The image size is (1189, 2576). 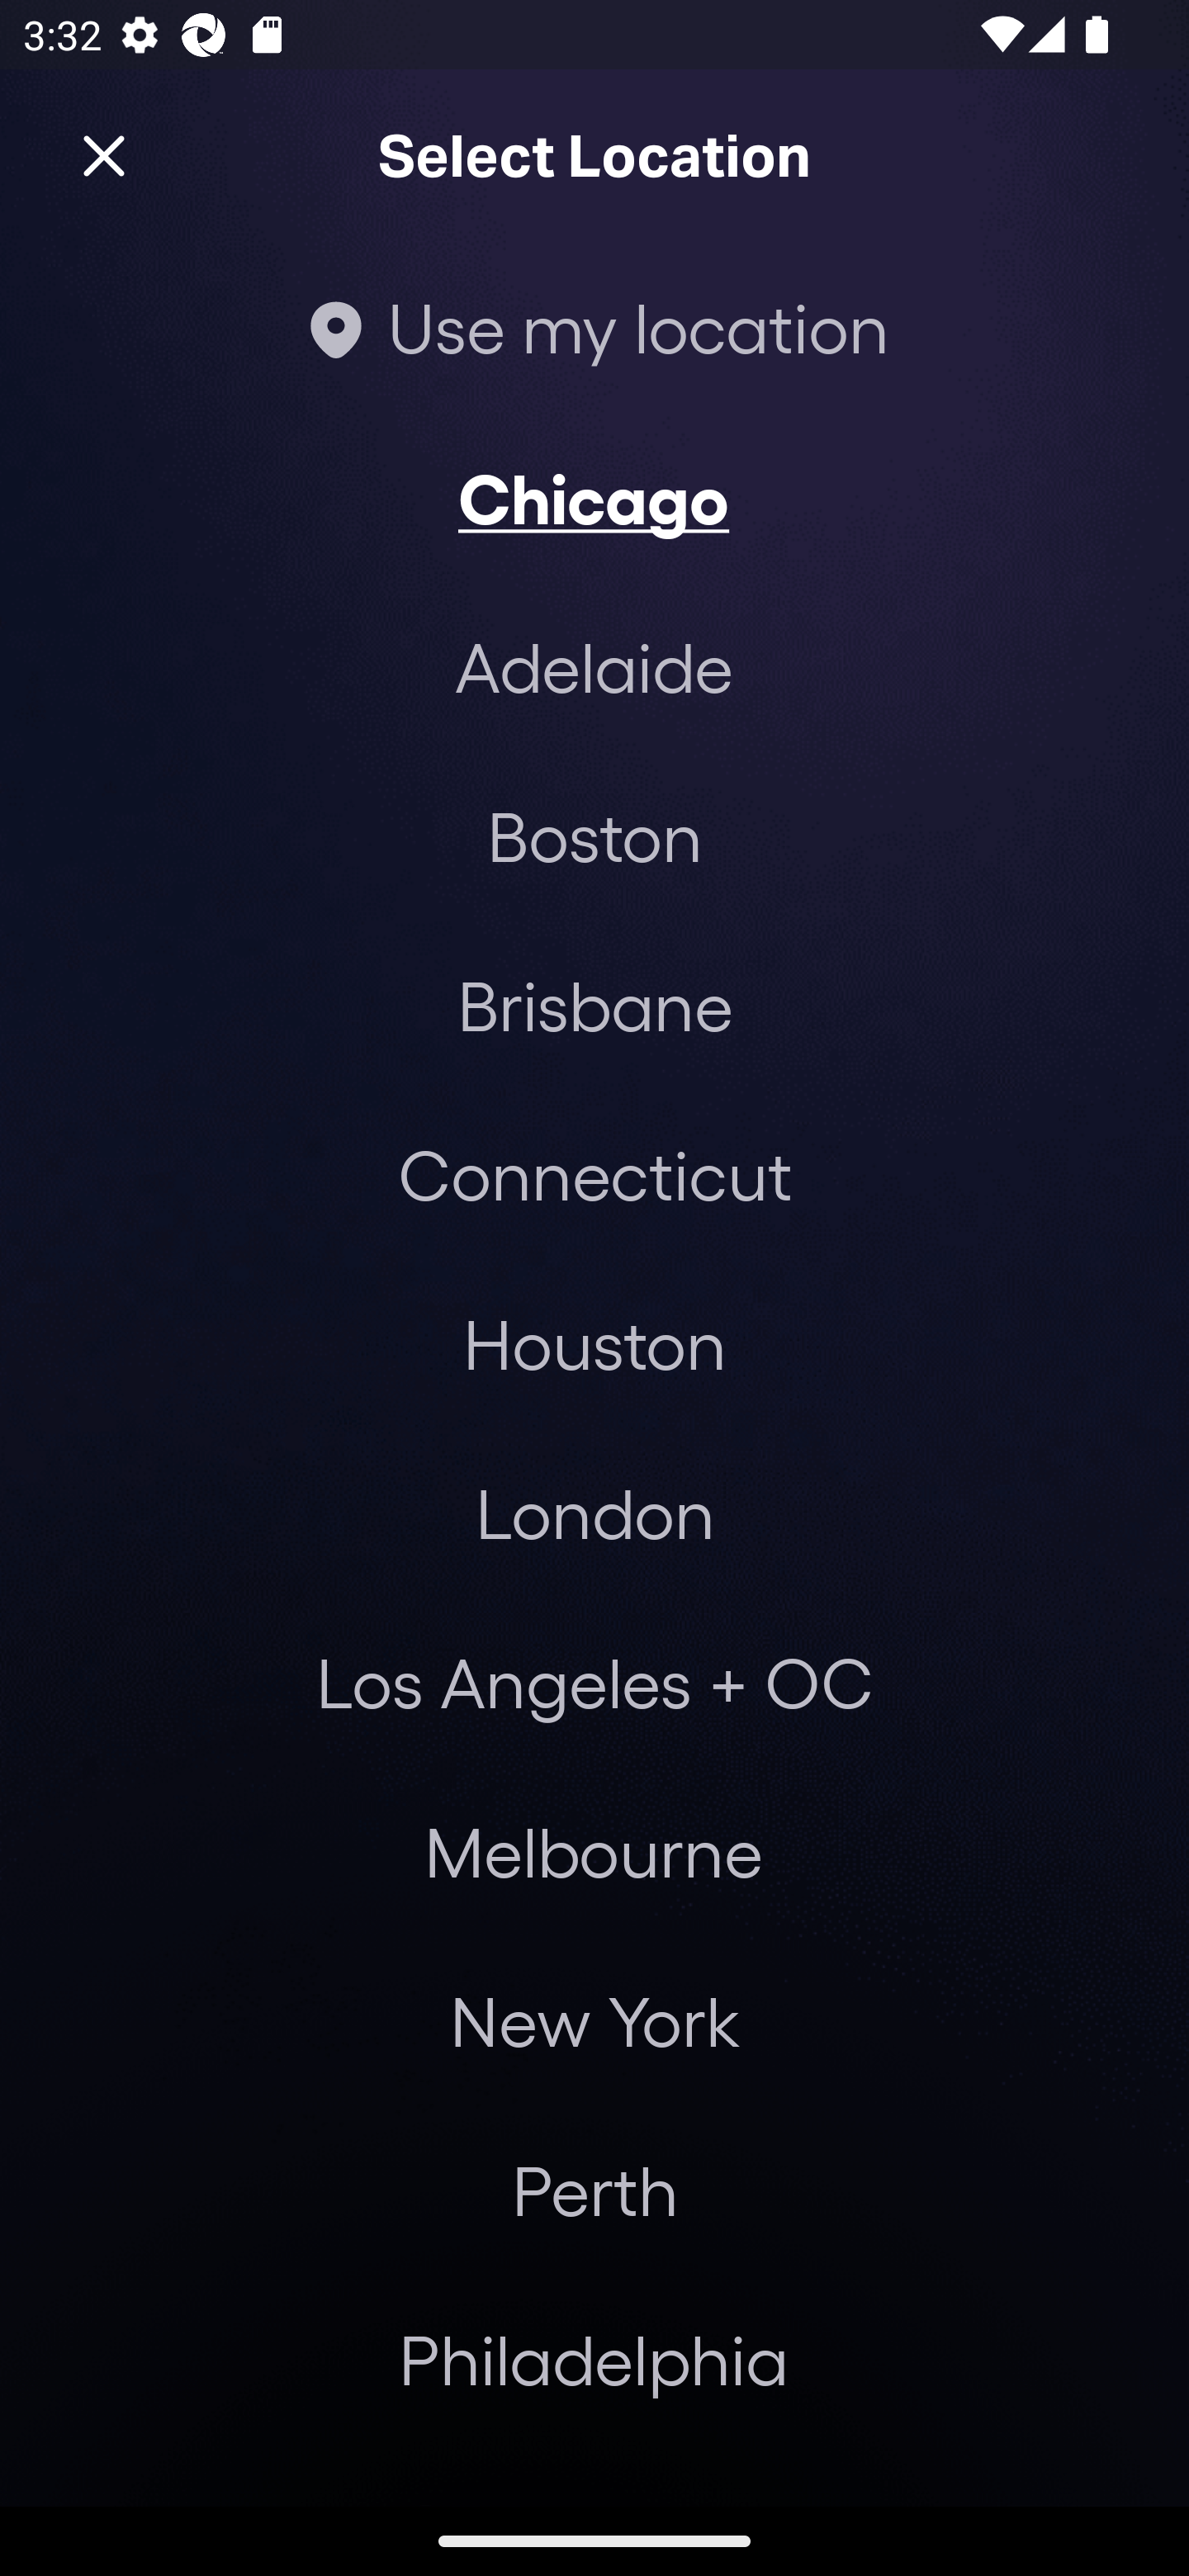 What do you see at coordinates (104, 157) in the screenshot?
I see `Close` at bounding box center [104, 157].